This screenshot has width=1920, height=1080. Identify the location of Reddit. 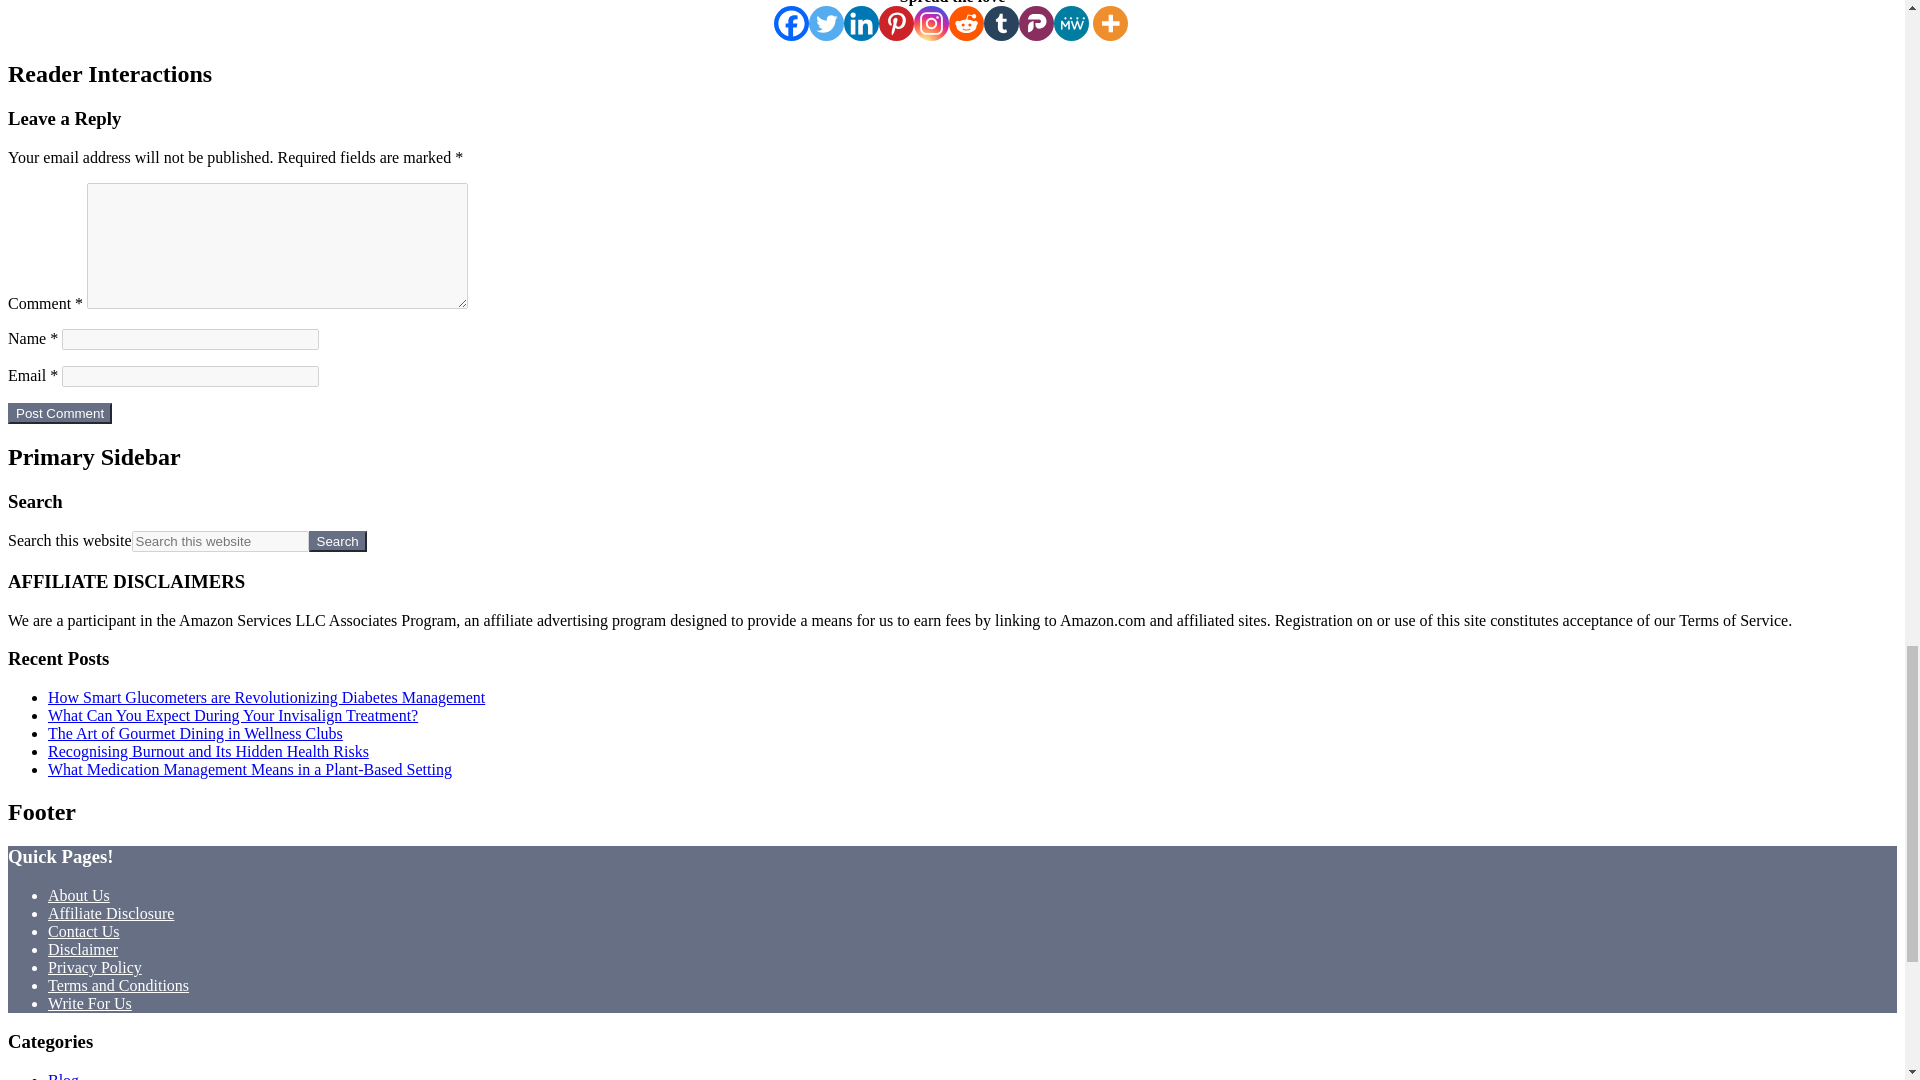
(966, 24).